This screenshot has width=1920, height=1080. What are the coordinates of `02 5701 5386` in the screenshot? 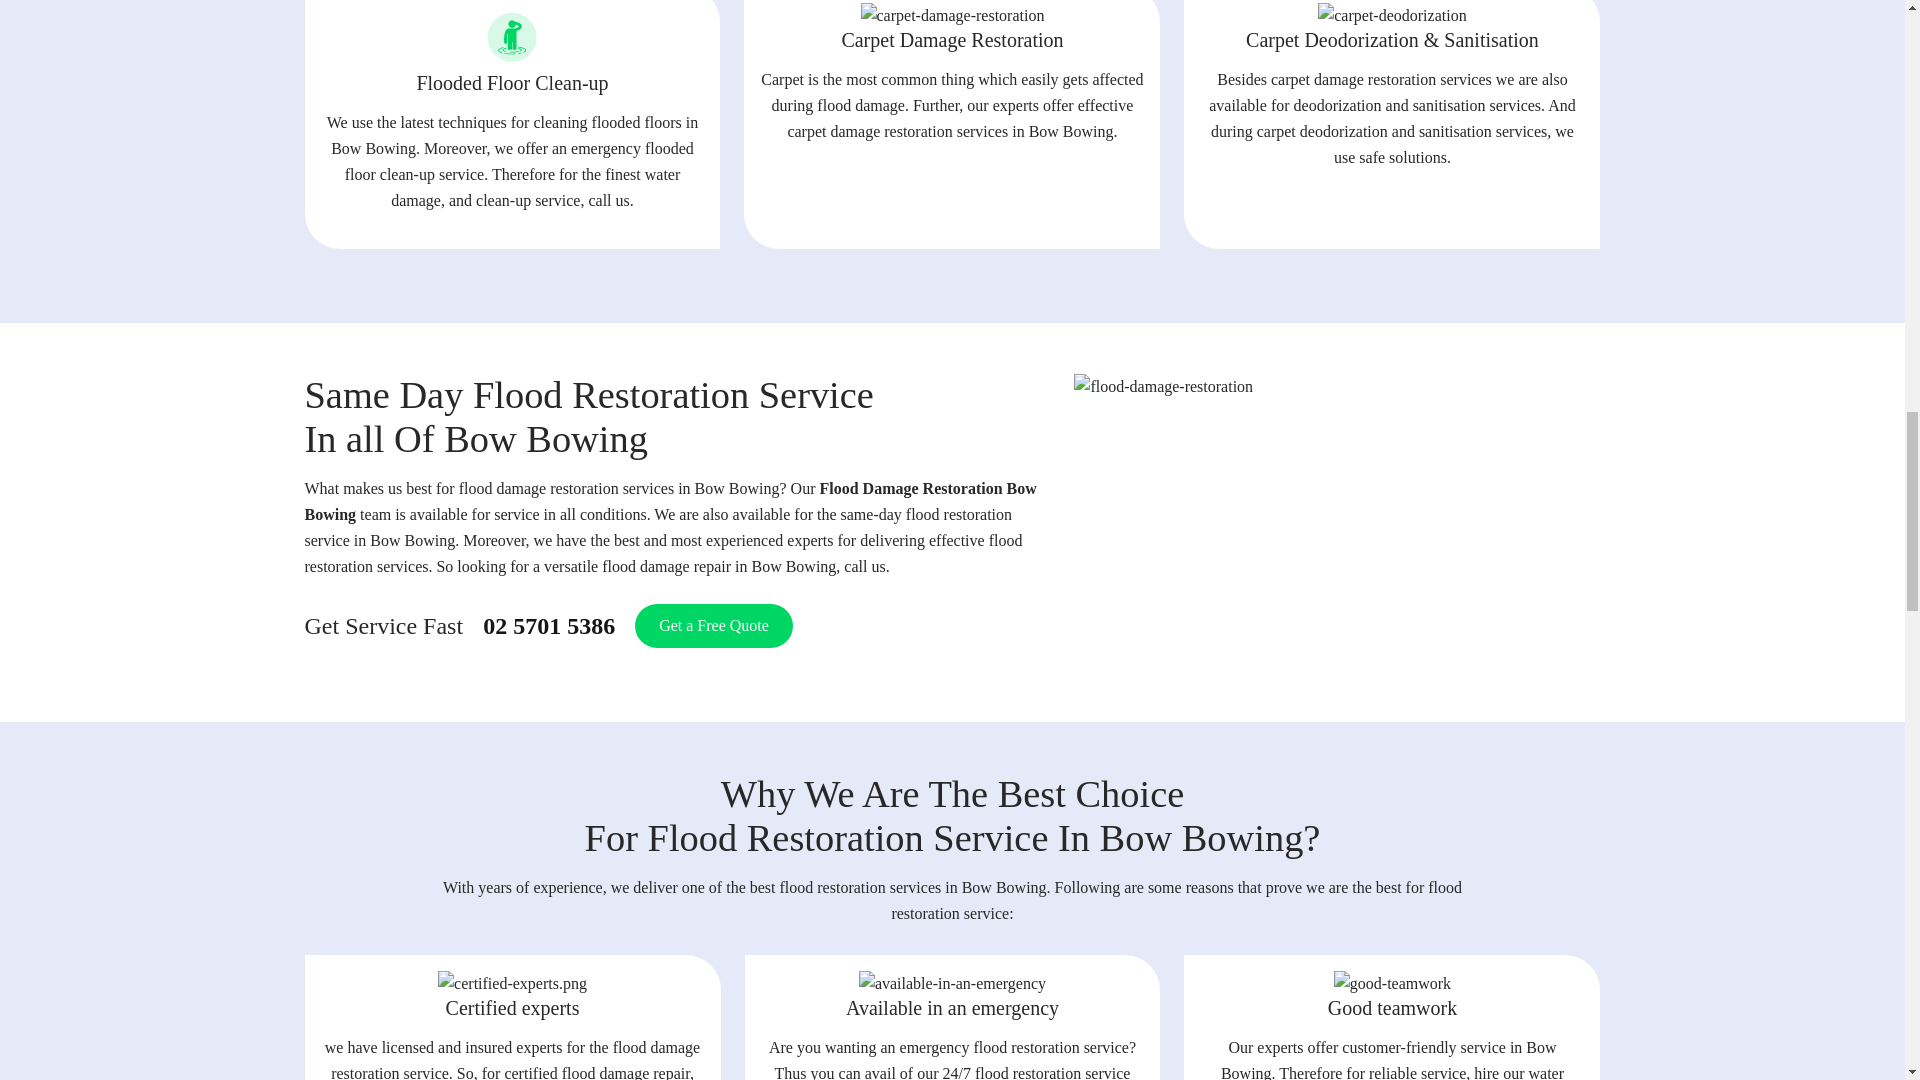 It's located at (548, 624).